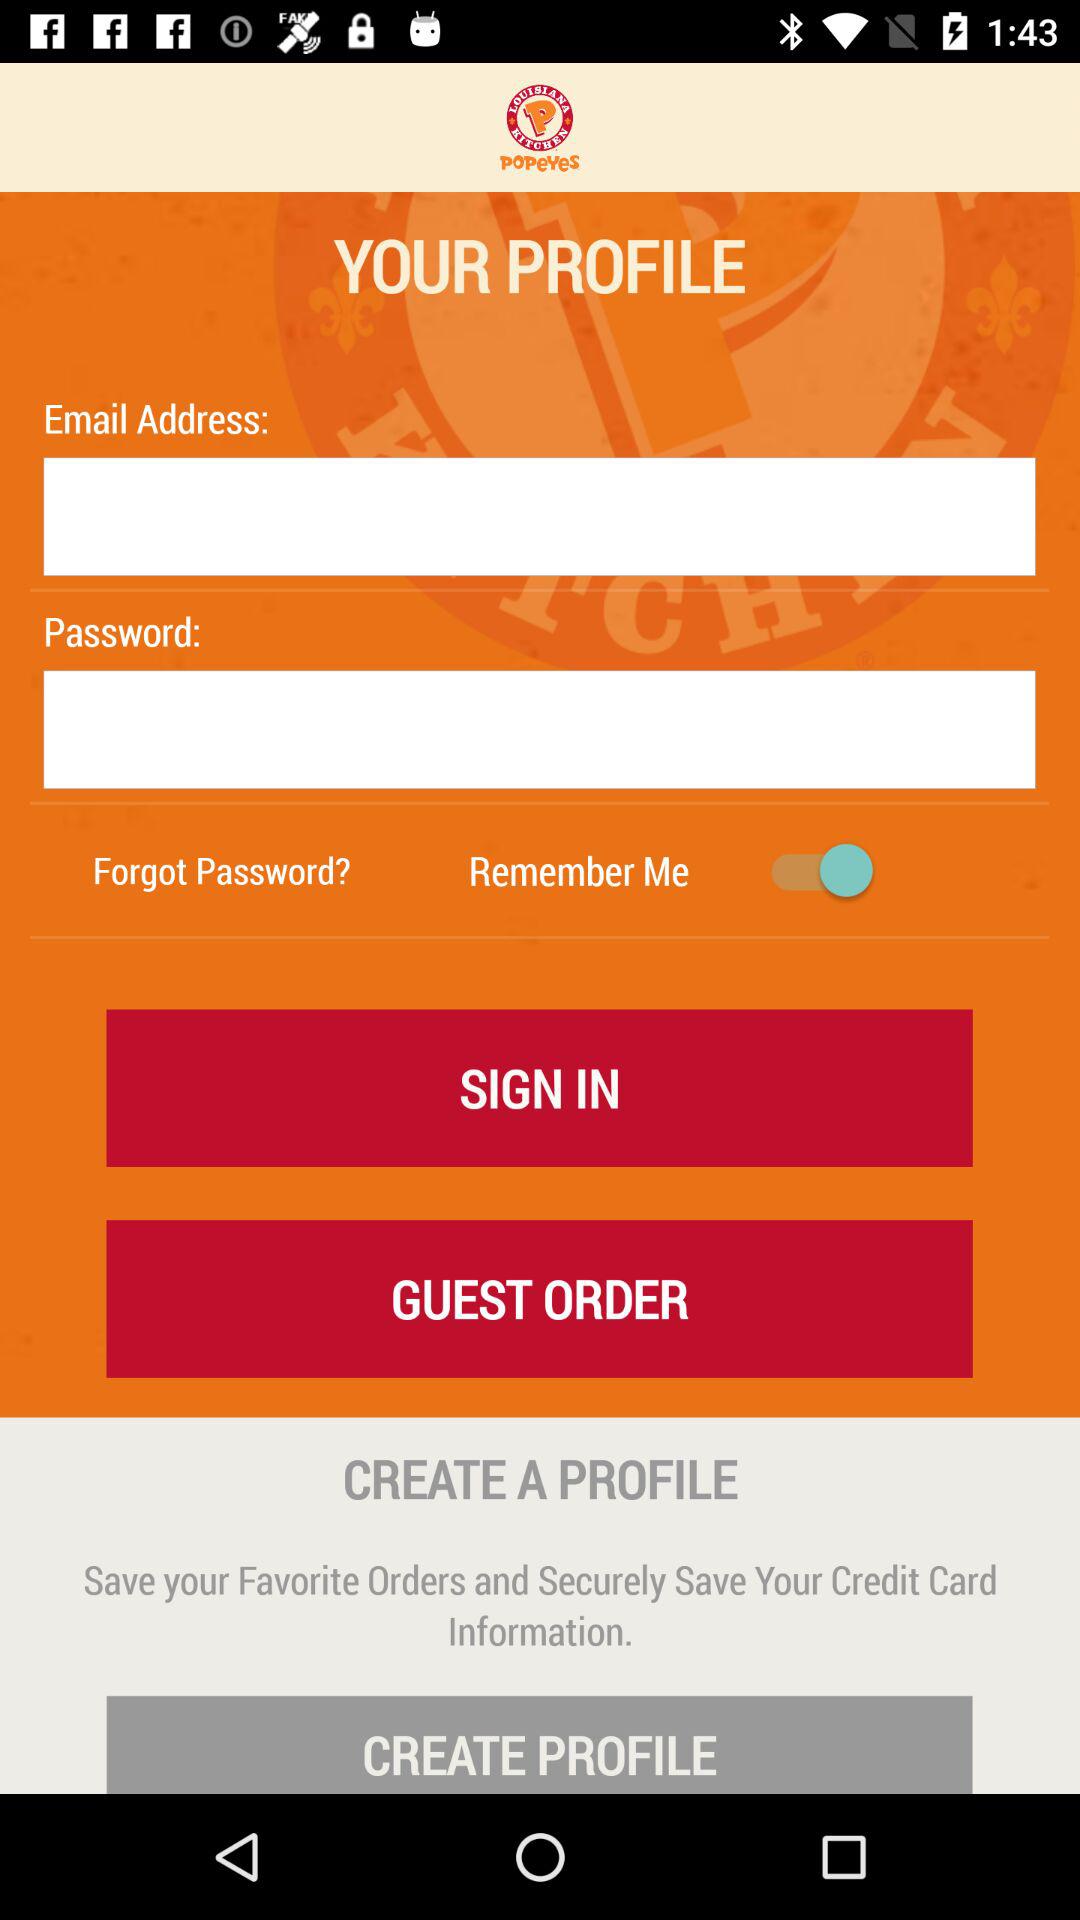 The width and height of the screenshot is (1080, 1920). What do you see at coordinates (578, 870) in the screenshot?
I see `flip to the remember me item` at bounding box center [578, 870].